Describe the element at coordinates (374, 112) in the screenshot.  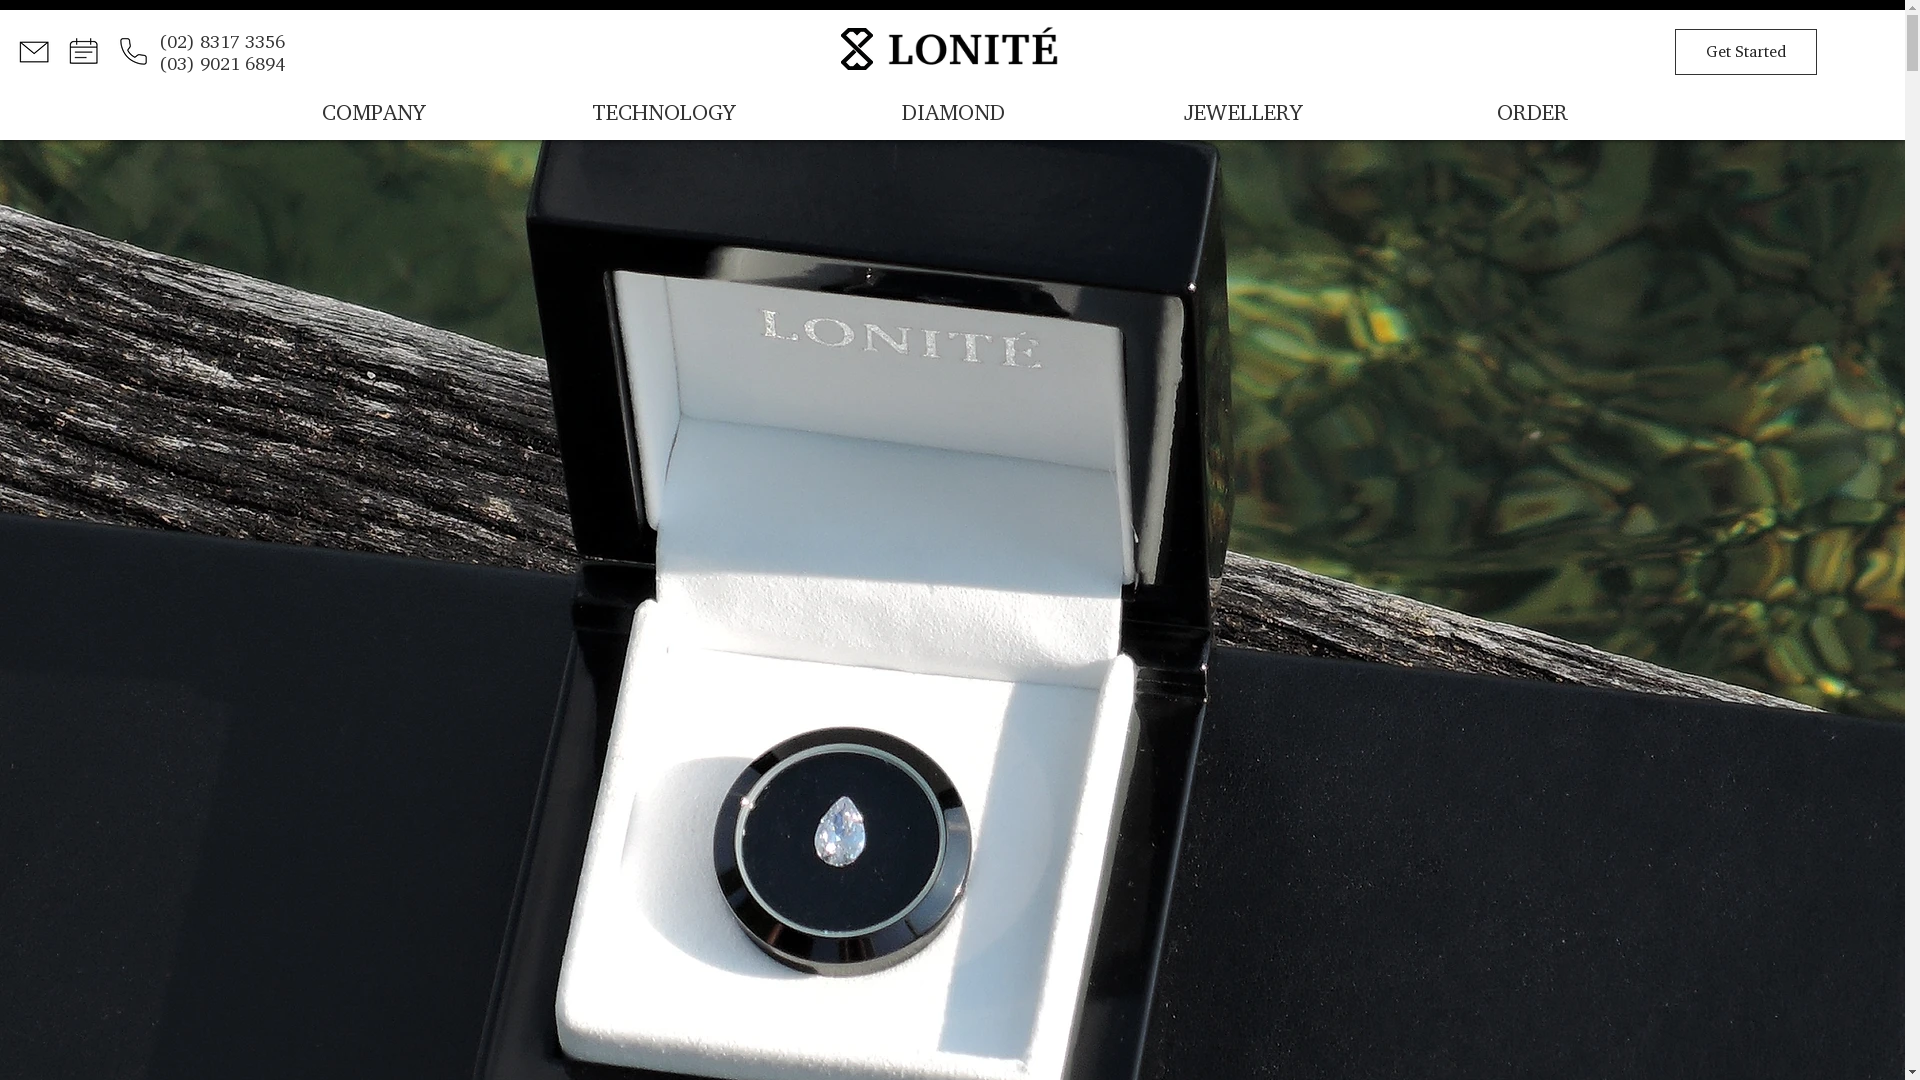
I see `COMPANY` at that location.